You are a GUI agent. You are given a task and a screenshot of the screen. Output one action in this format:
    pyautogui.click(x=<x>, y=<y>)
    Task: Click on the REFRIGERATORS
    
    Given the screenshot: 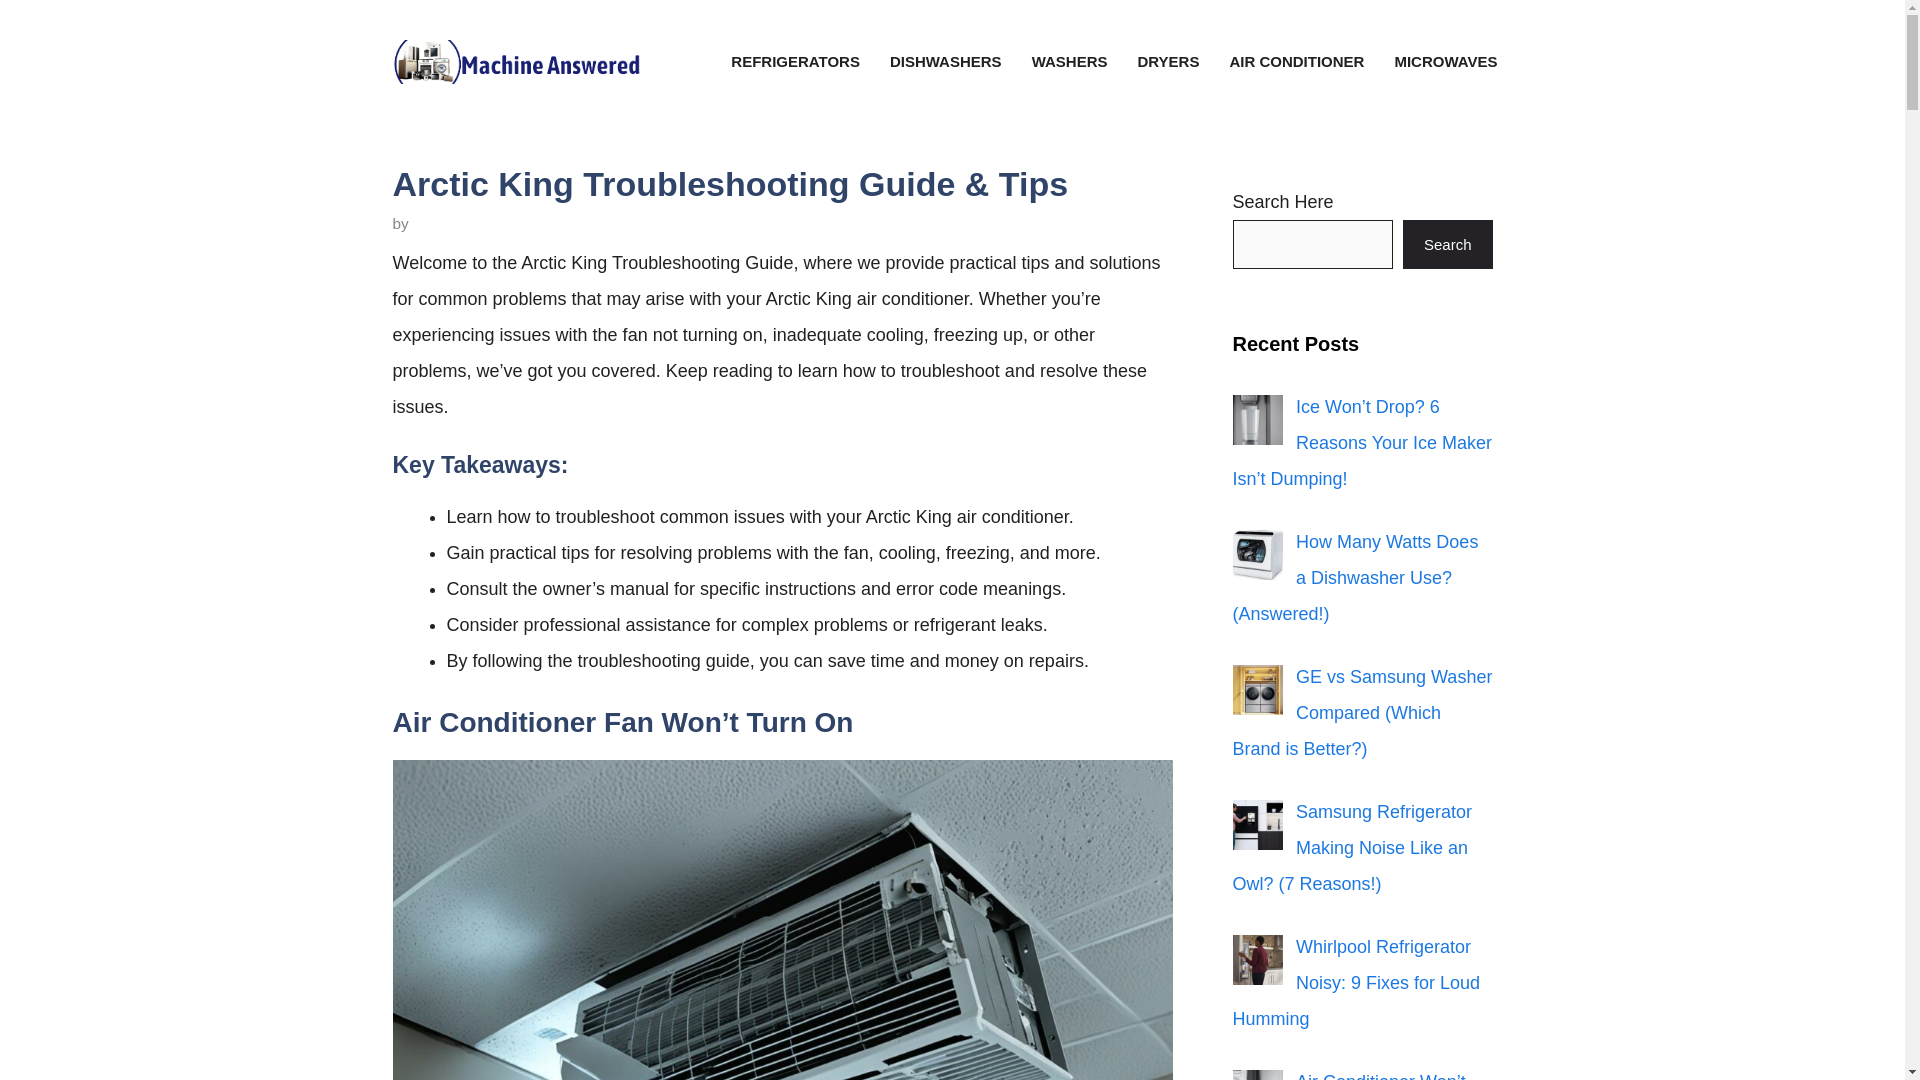 What is the action you would take?
    pyautogui.click(x=796, y=62)
    